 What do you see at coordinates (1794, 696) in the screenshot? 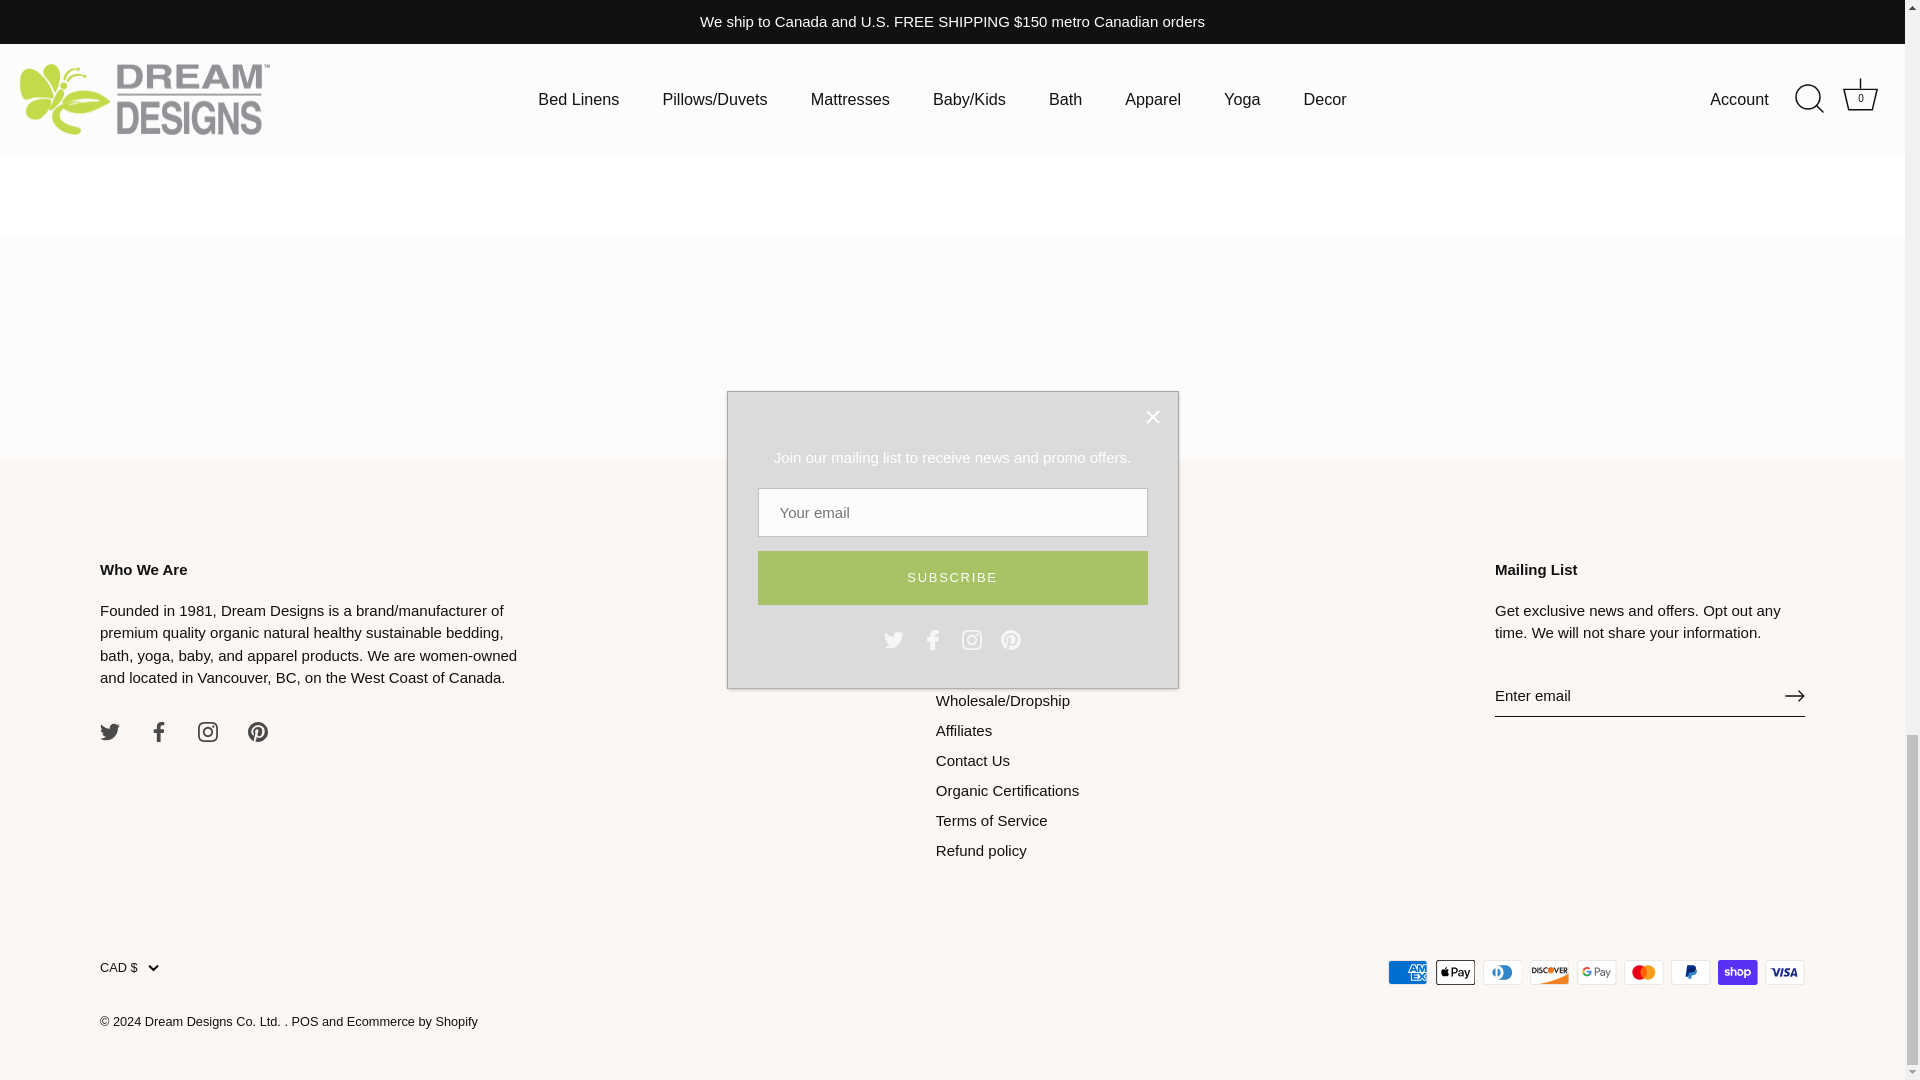
I see `RIGHT ARROW LONG` at bounding box center [1794, 696].